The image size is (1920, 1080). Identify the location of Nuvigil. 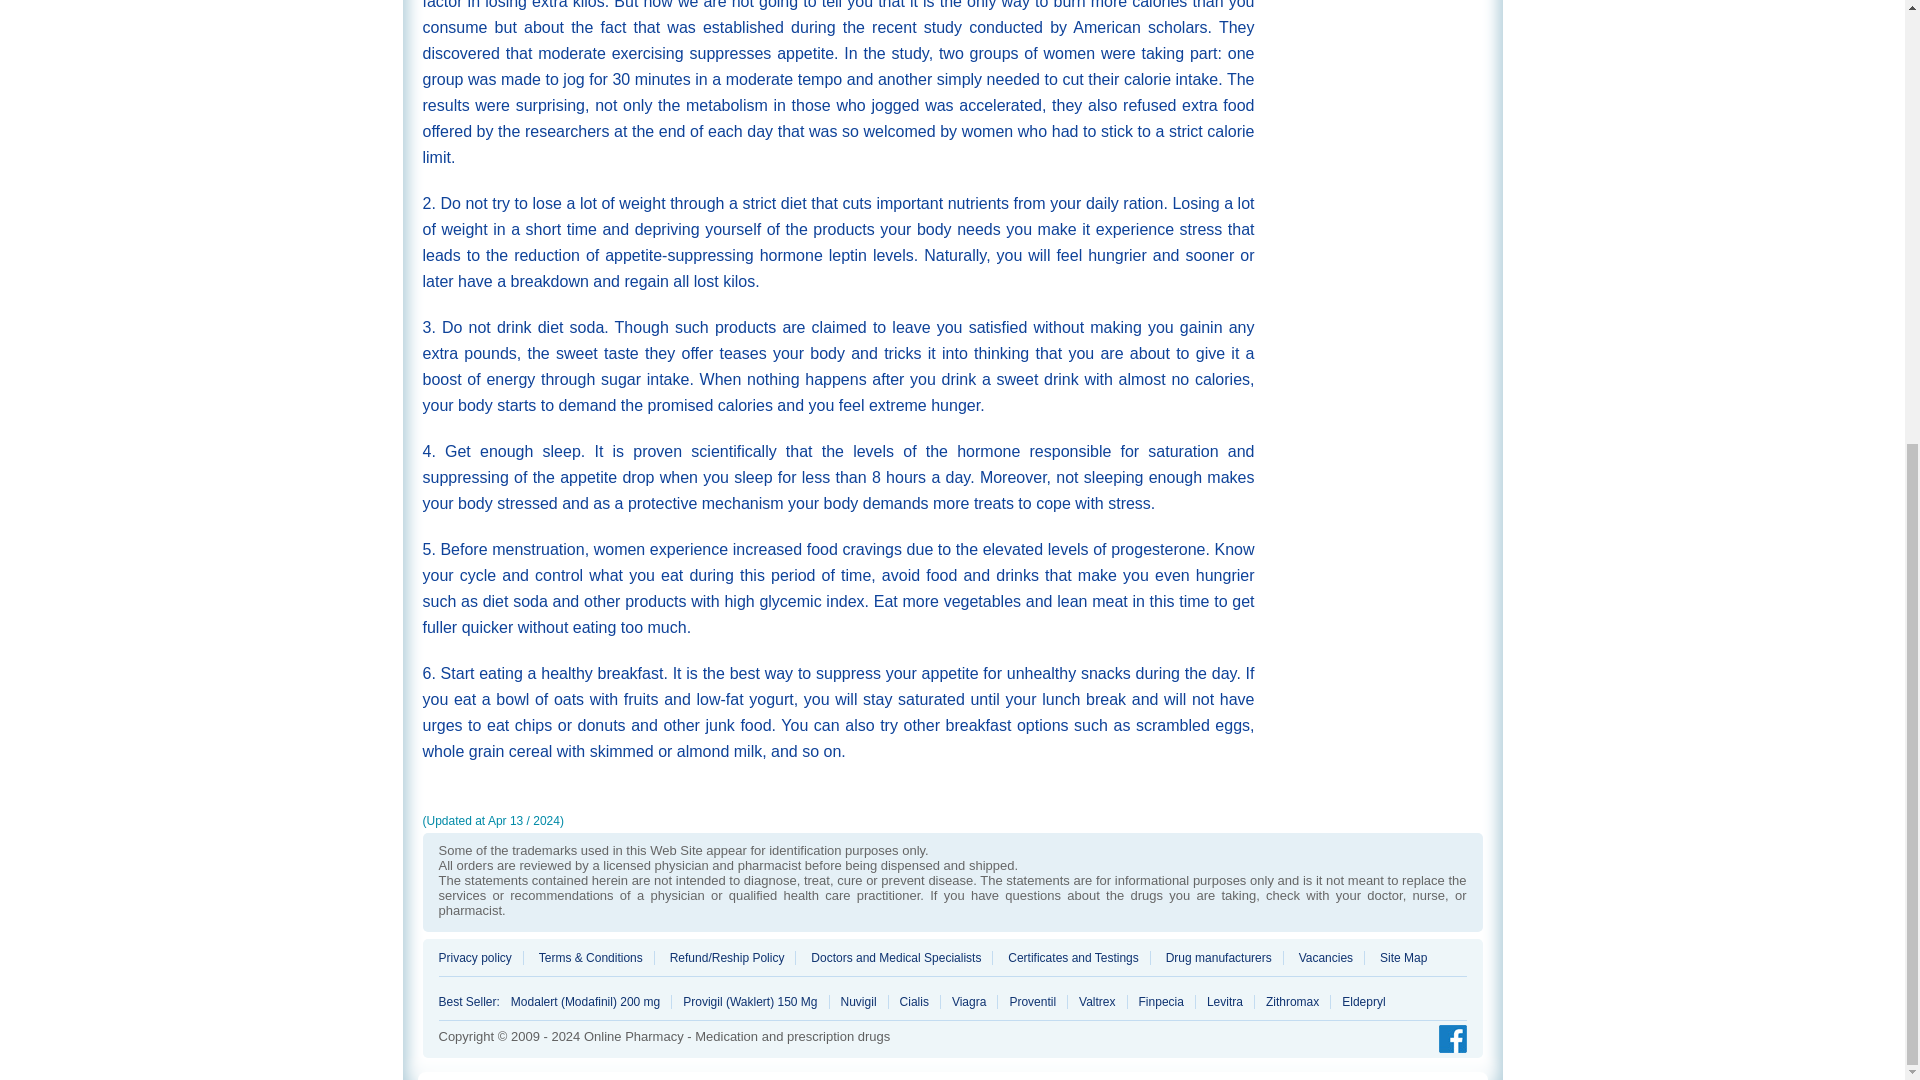
(858, 1001).